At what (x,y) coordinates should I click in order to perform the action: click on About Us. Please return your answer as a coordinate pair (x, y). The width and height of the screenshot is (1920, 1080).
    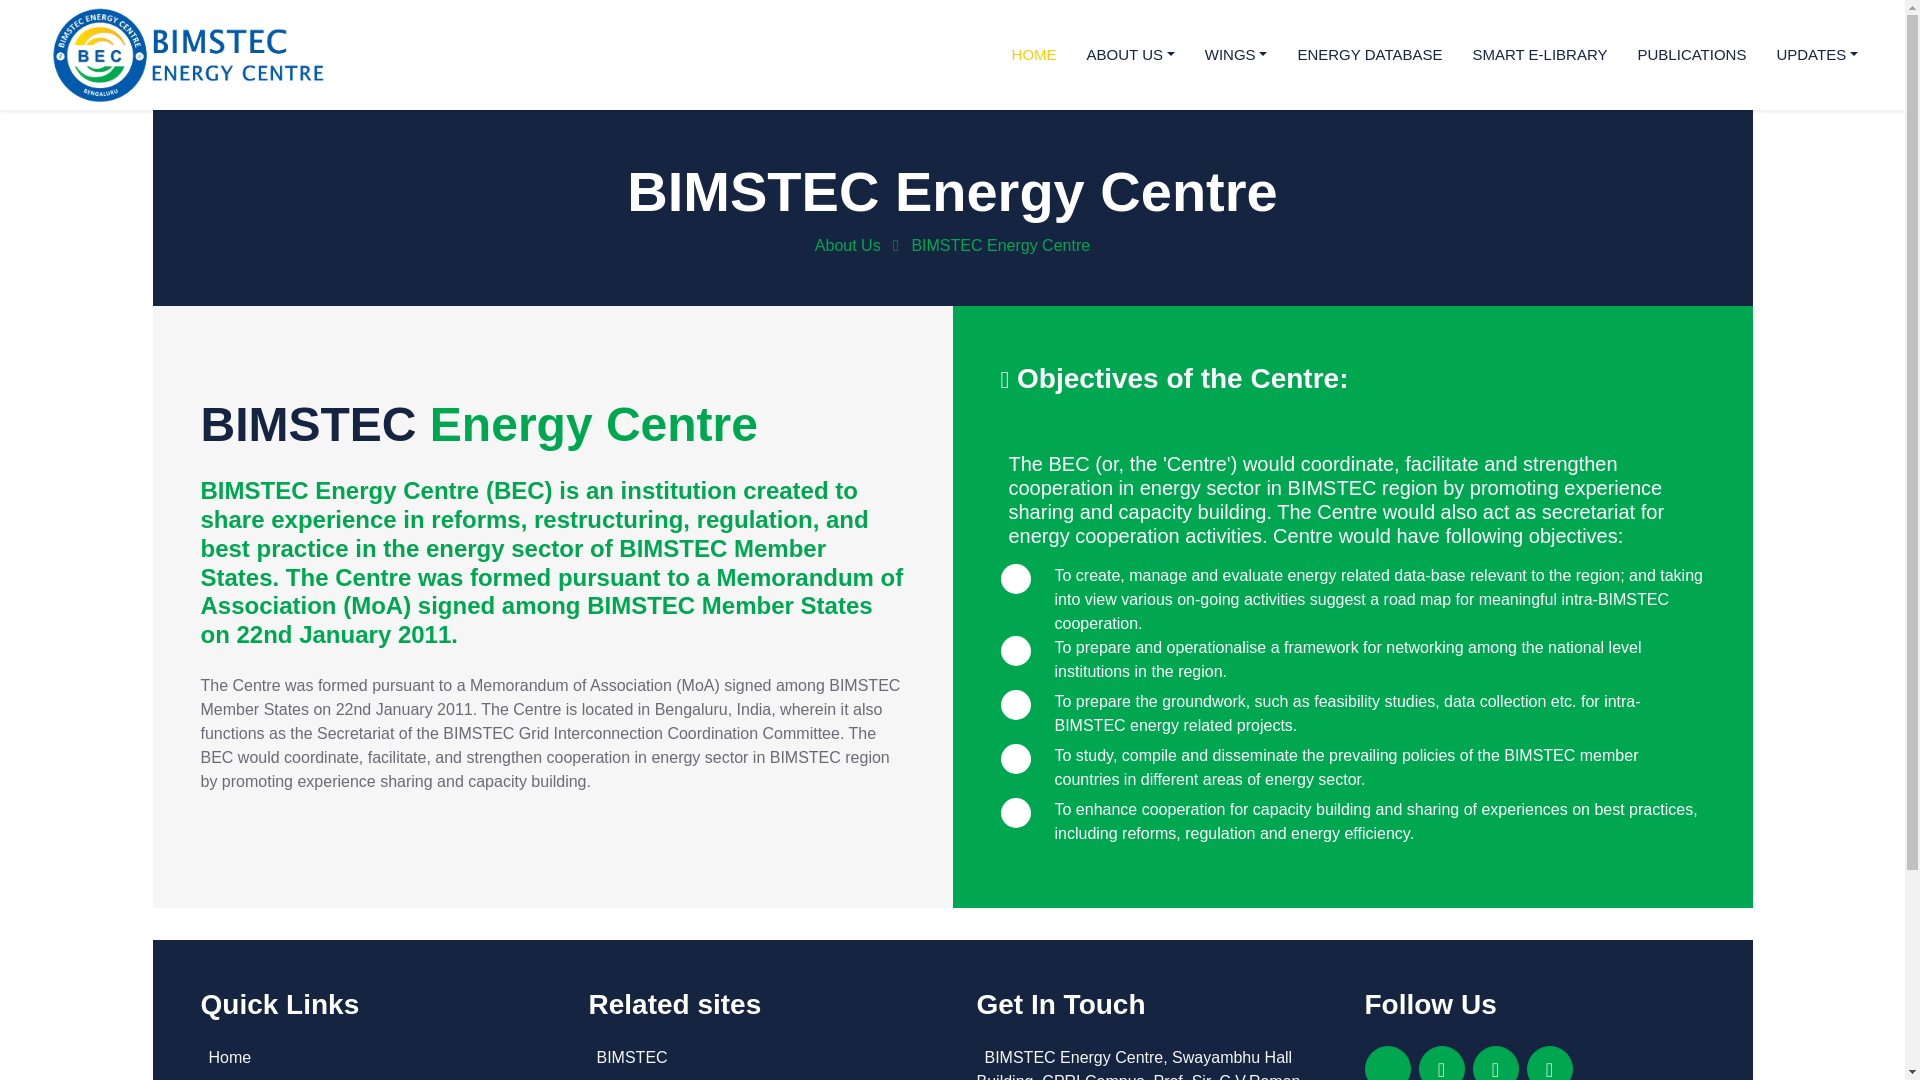
    Looking at the image, I should click on (848, 244).